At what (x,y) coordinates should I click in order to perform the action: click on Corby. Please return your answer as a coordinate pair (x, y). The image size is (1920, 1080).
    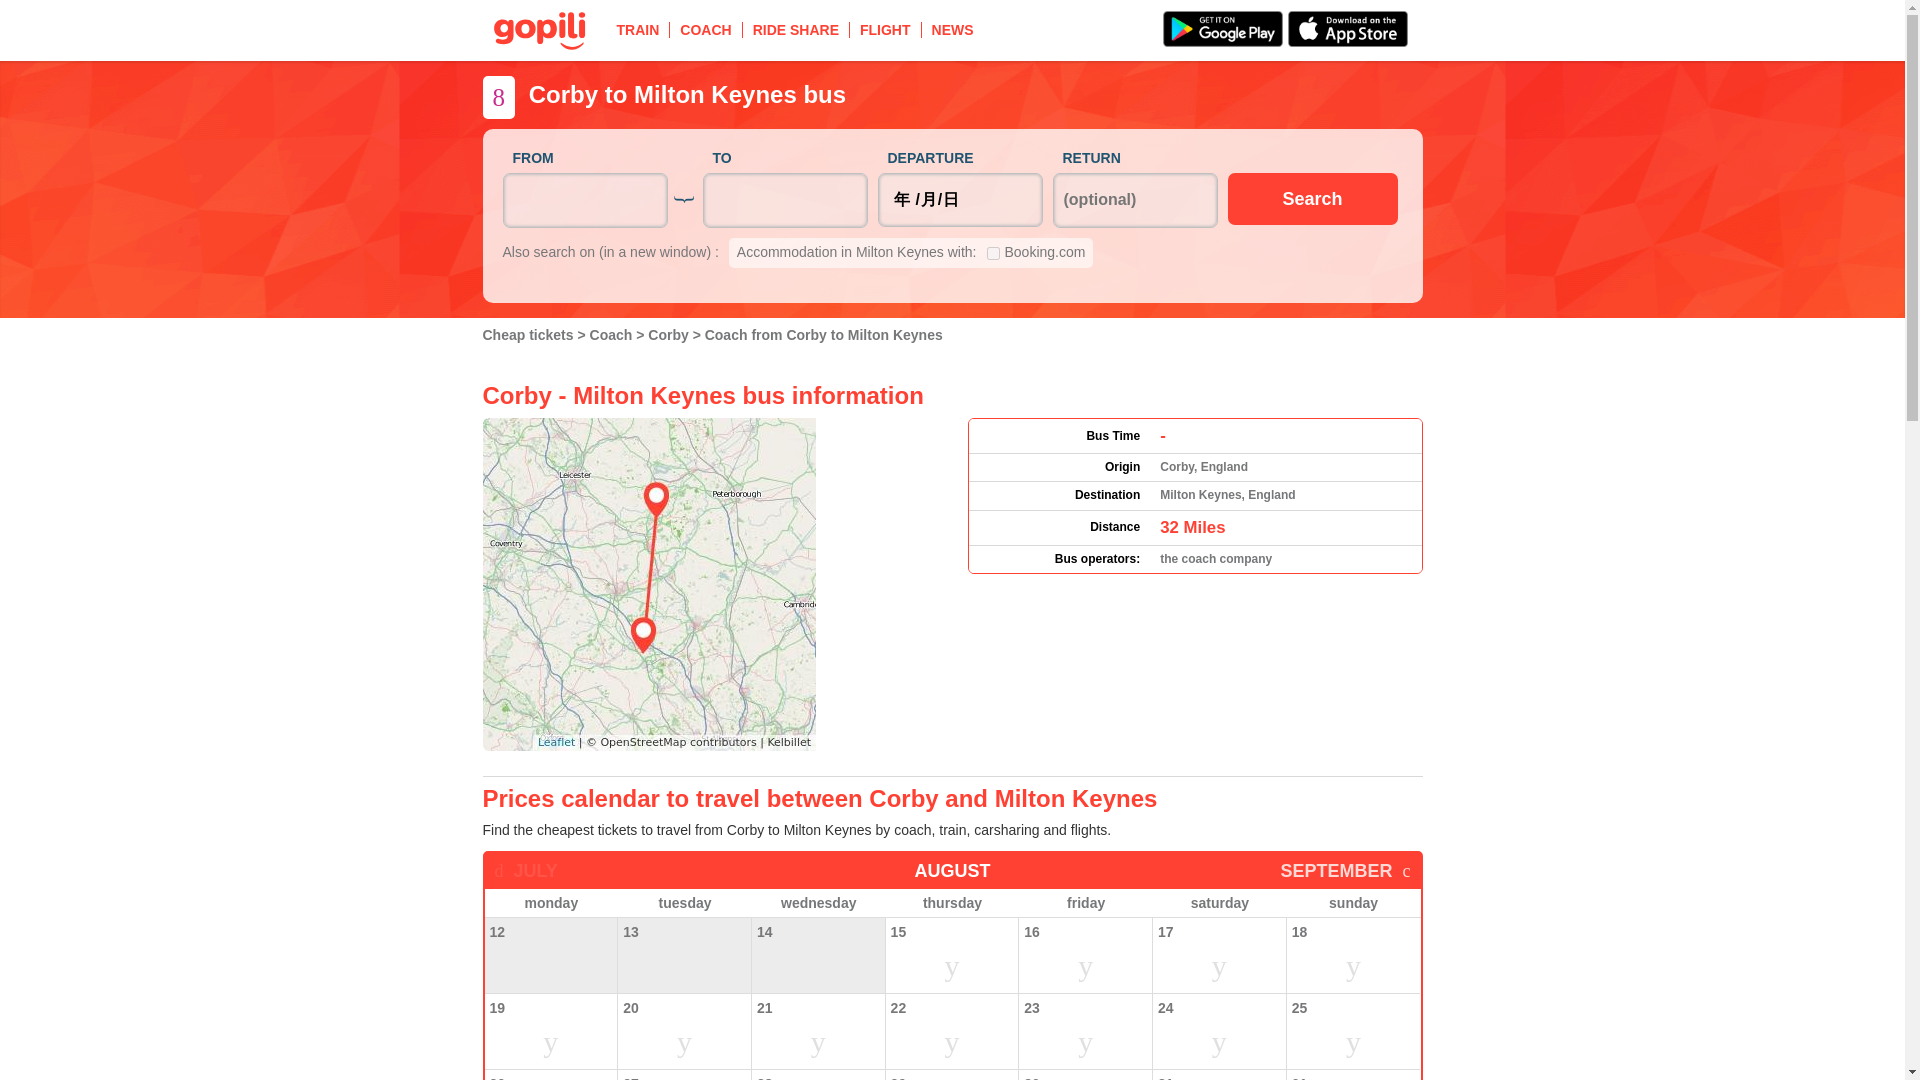
    Looking at the image, I should click on (670, 335).